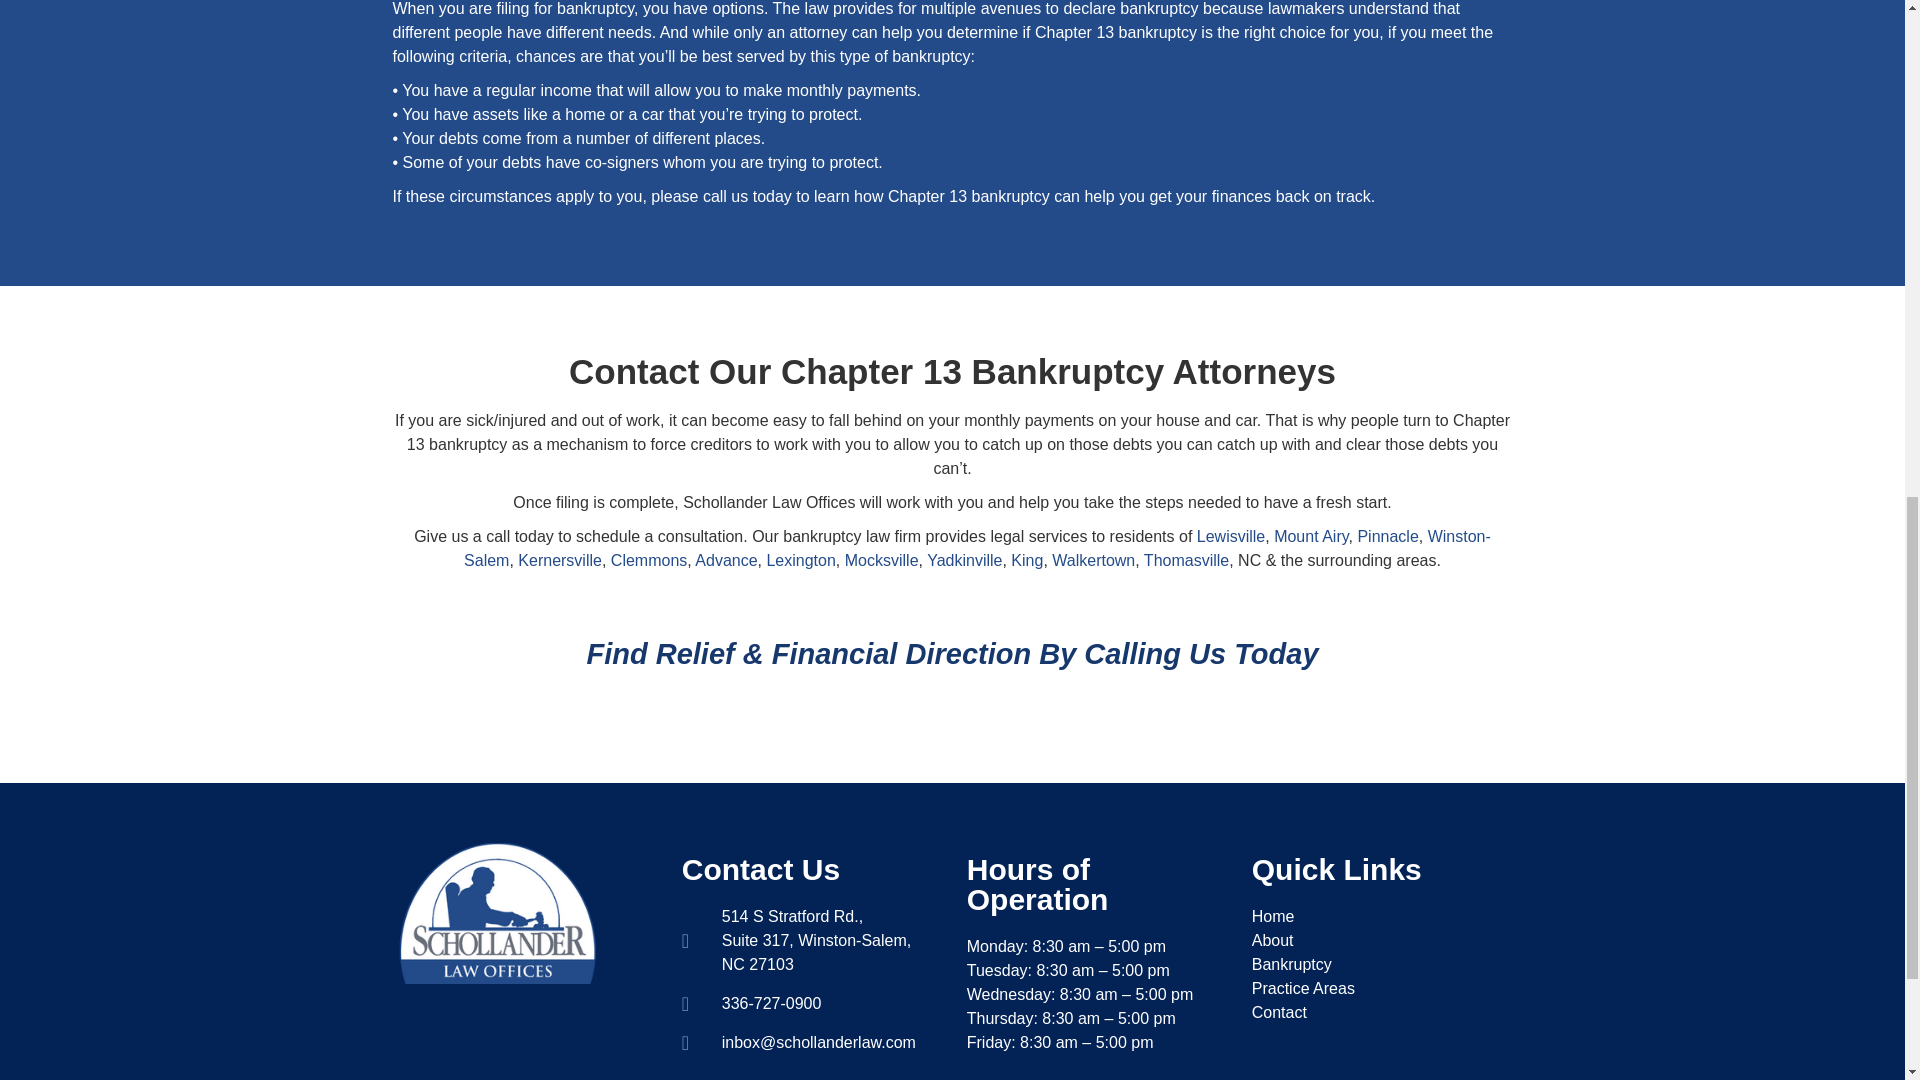 The image size is (1920, 1080). I want to click on Thomasville, so click(1186, 560).